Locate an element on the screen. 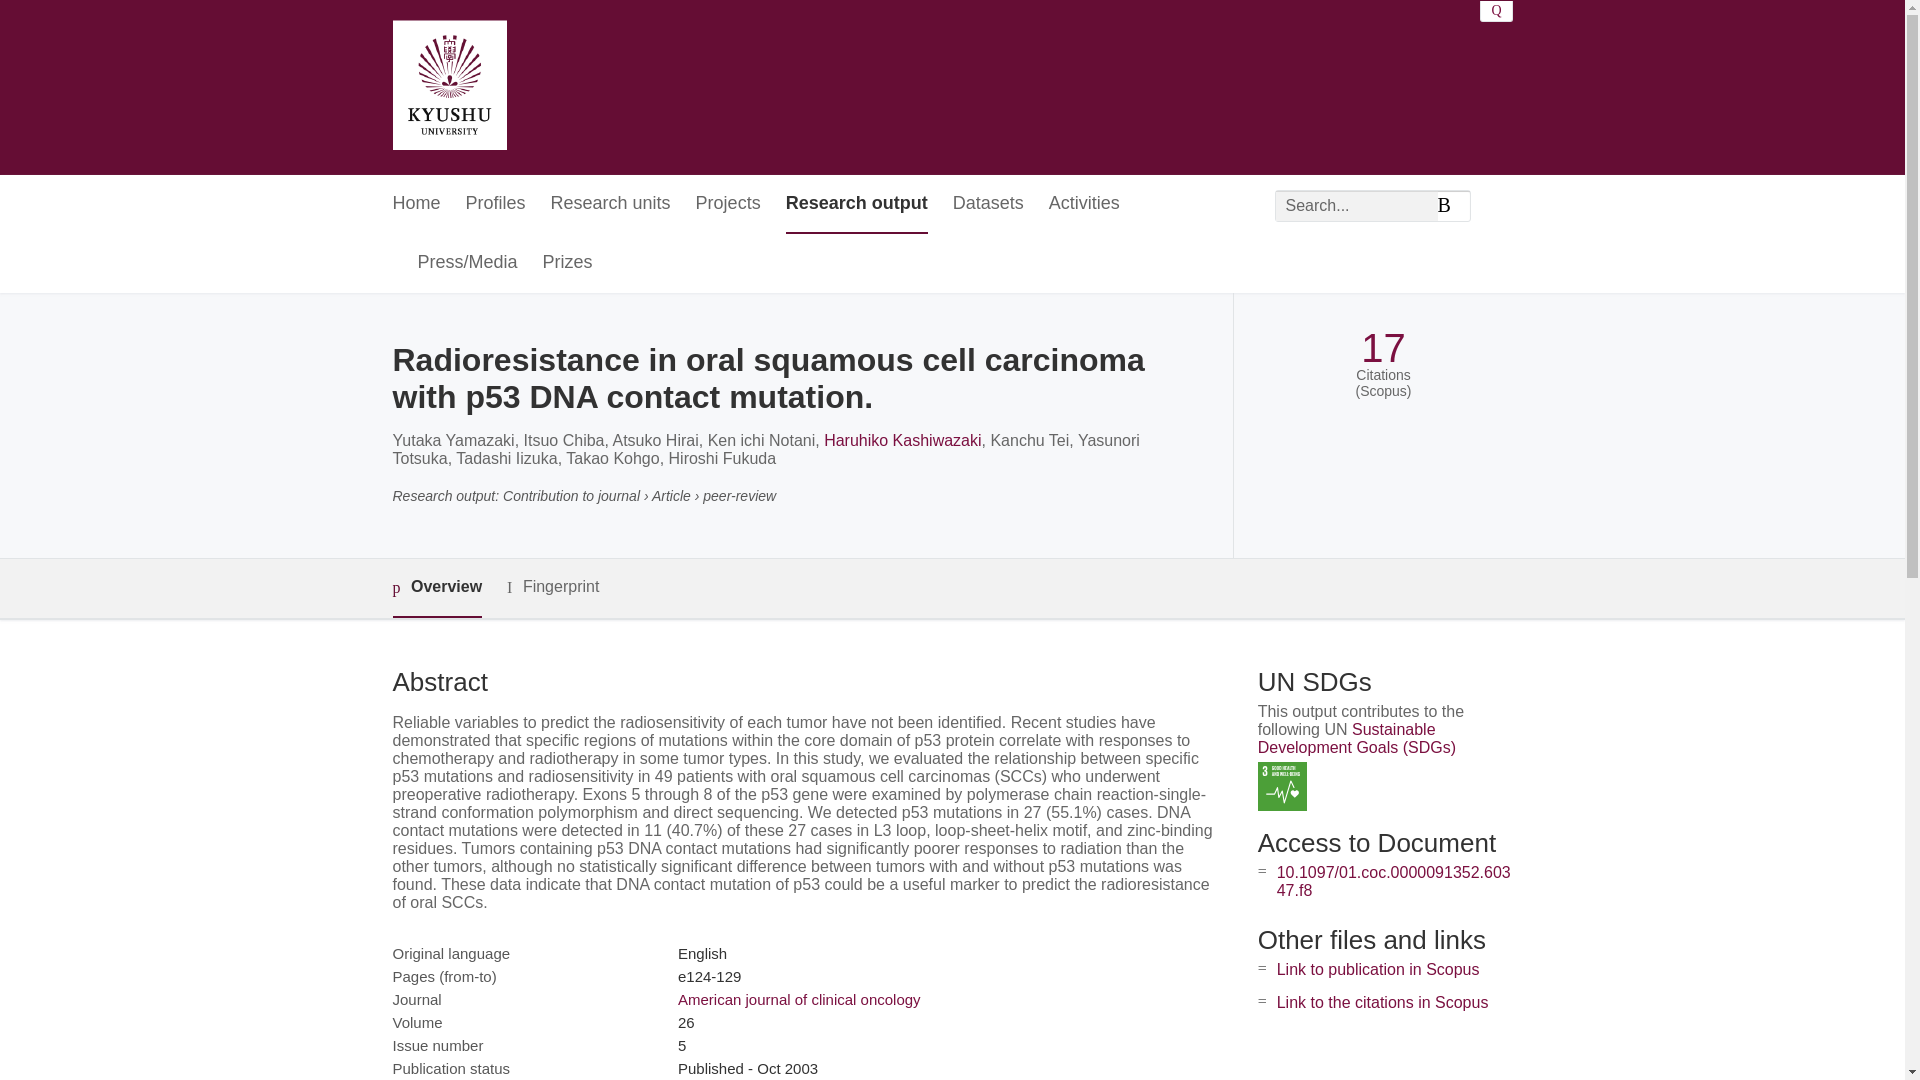  Datasets is located at coordinates (988, 204).